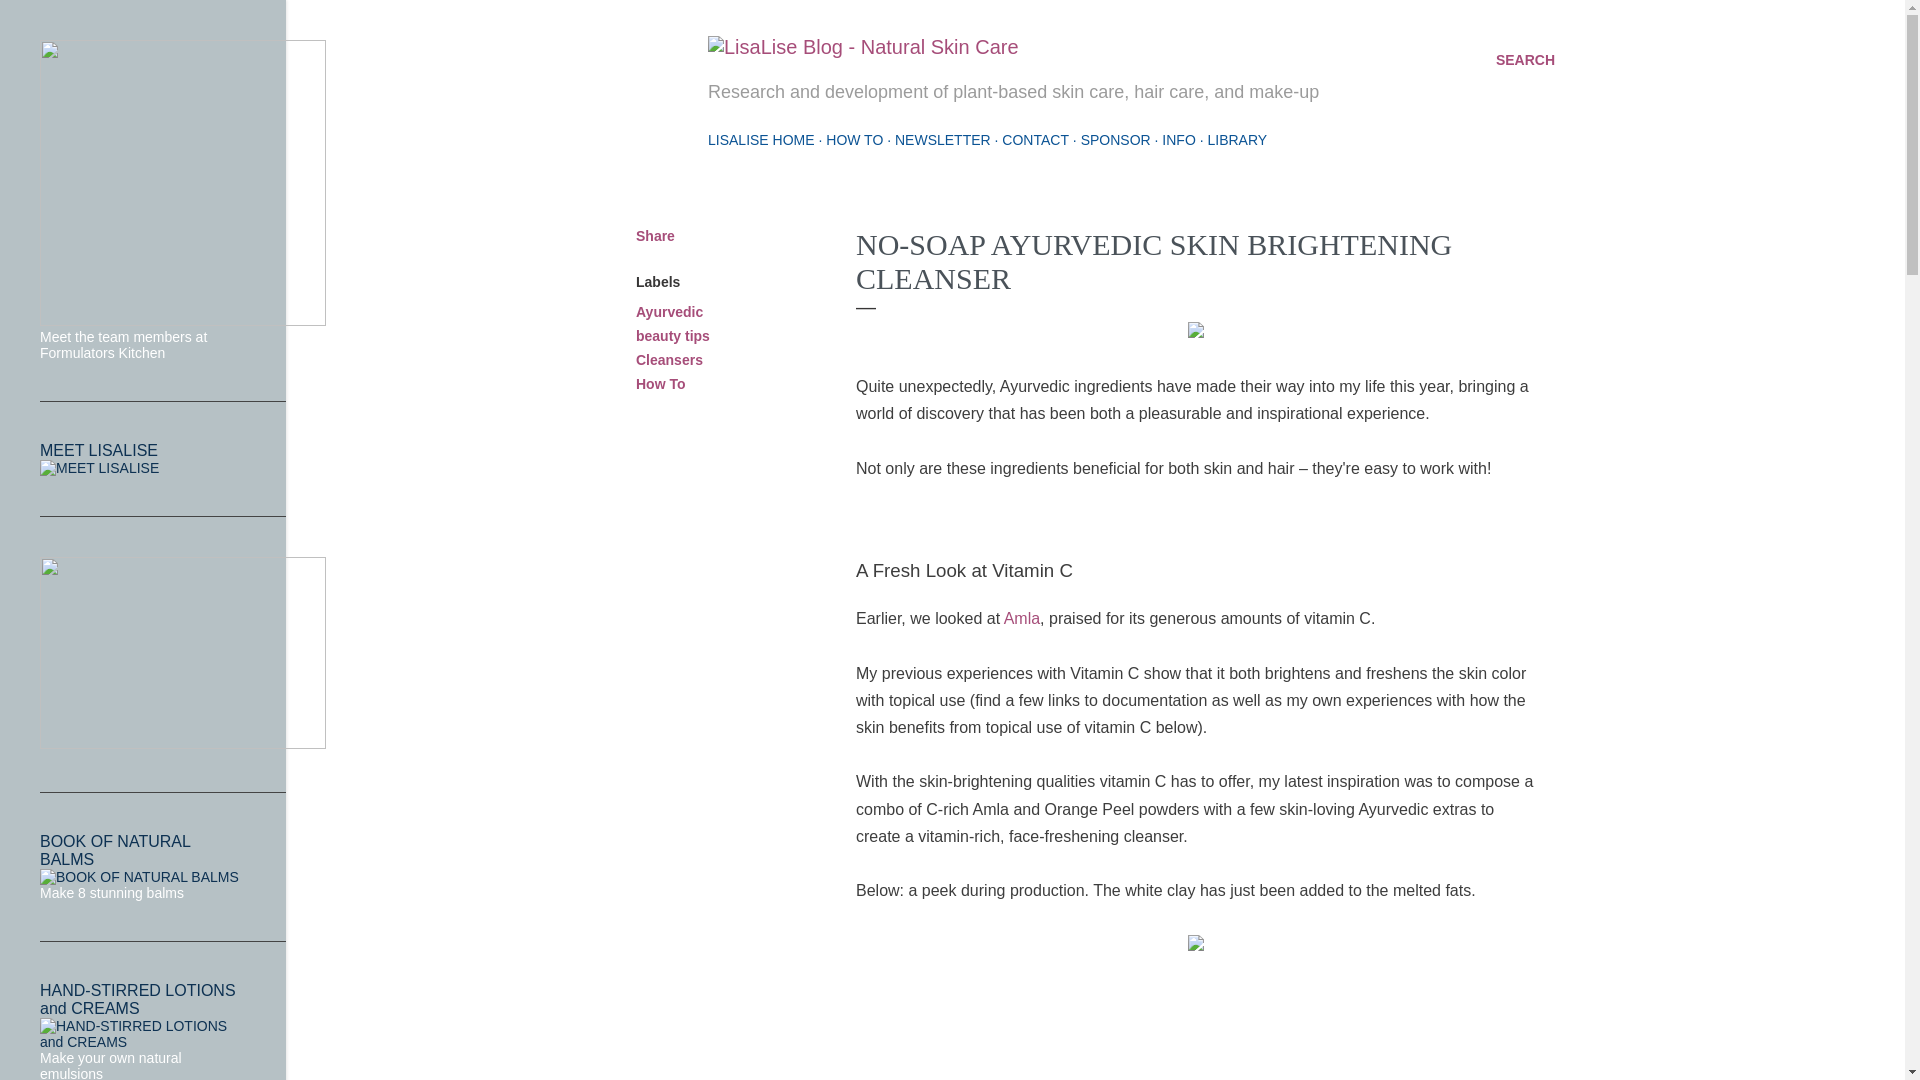 The width and height of the screenshot is (1920, 1080). Describe the element at coordinates (672, 336) in the screenshot. I see `beauty tips` at that location.